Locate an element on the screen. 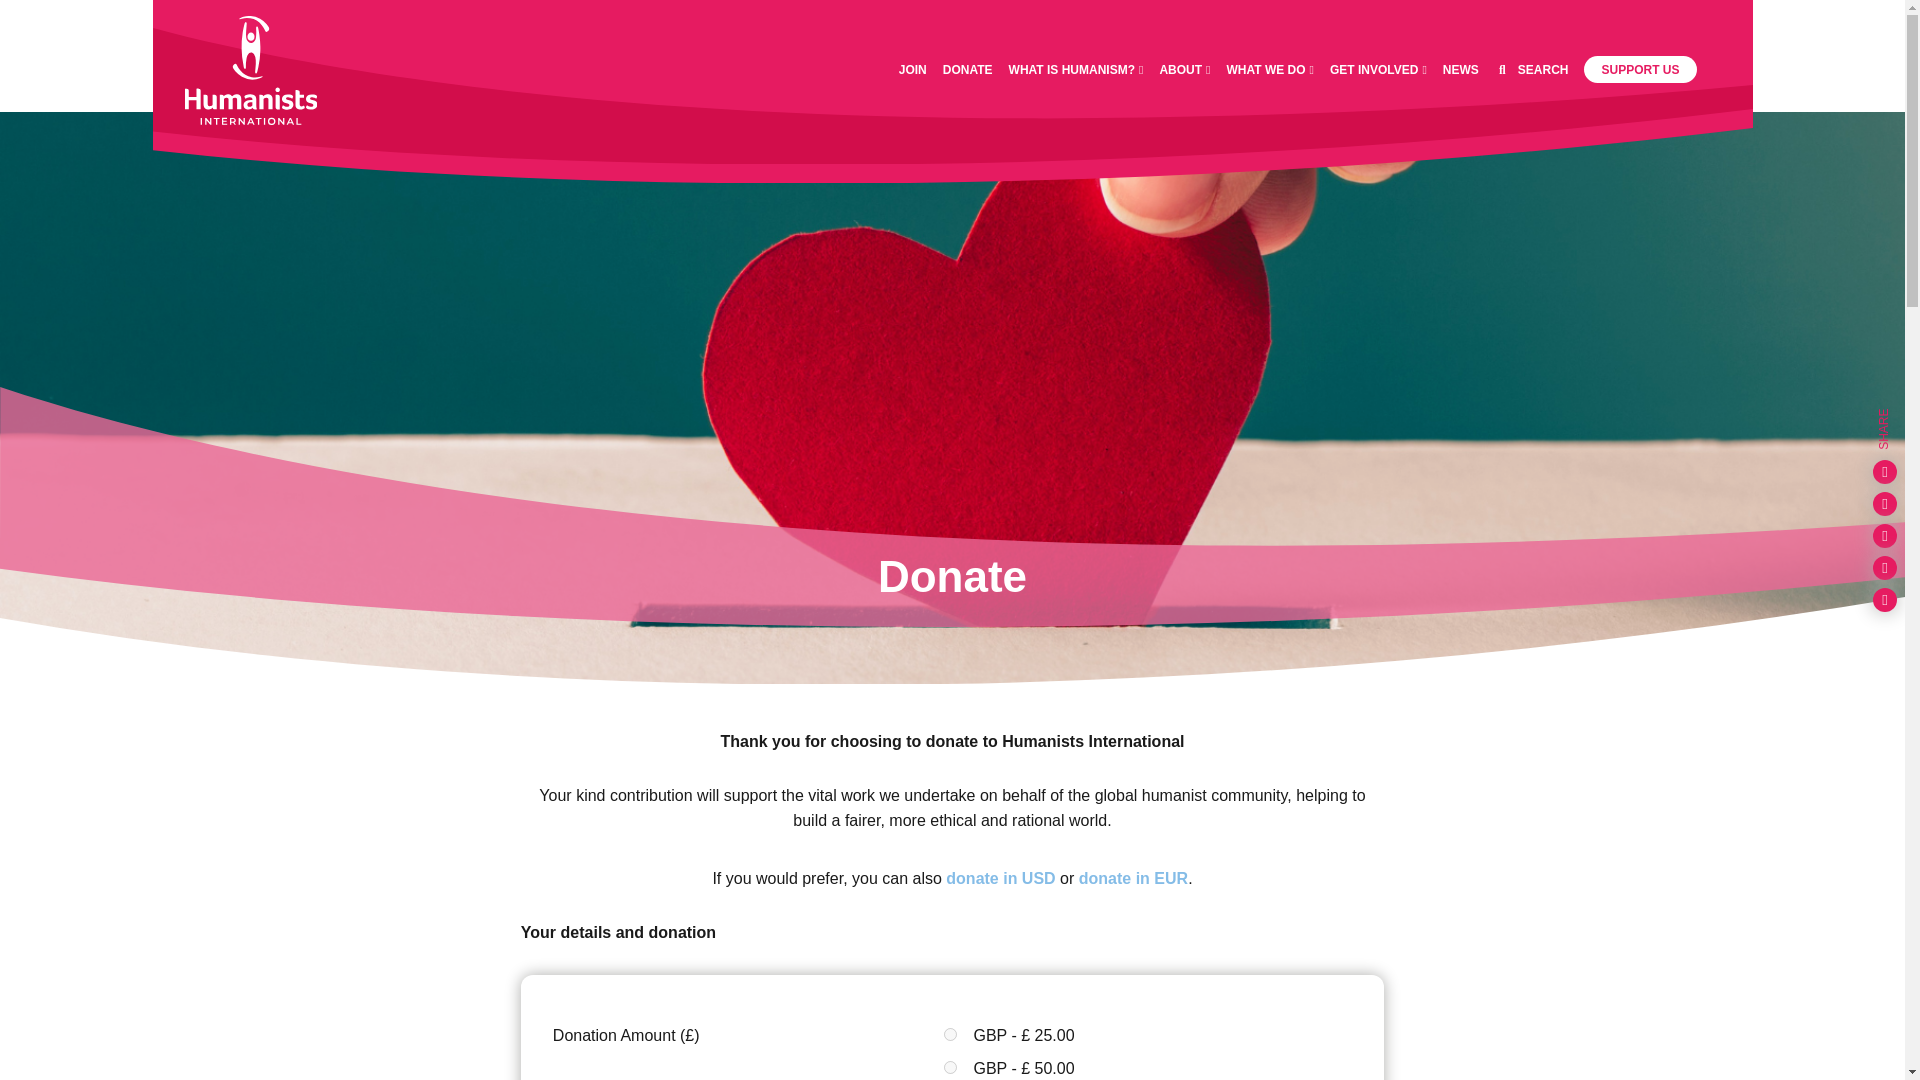  WHAT WE DO is located at coordinates (1270, 69).